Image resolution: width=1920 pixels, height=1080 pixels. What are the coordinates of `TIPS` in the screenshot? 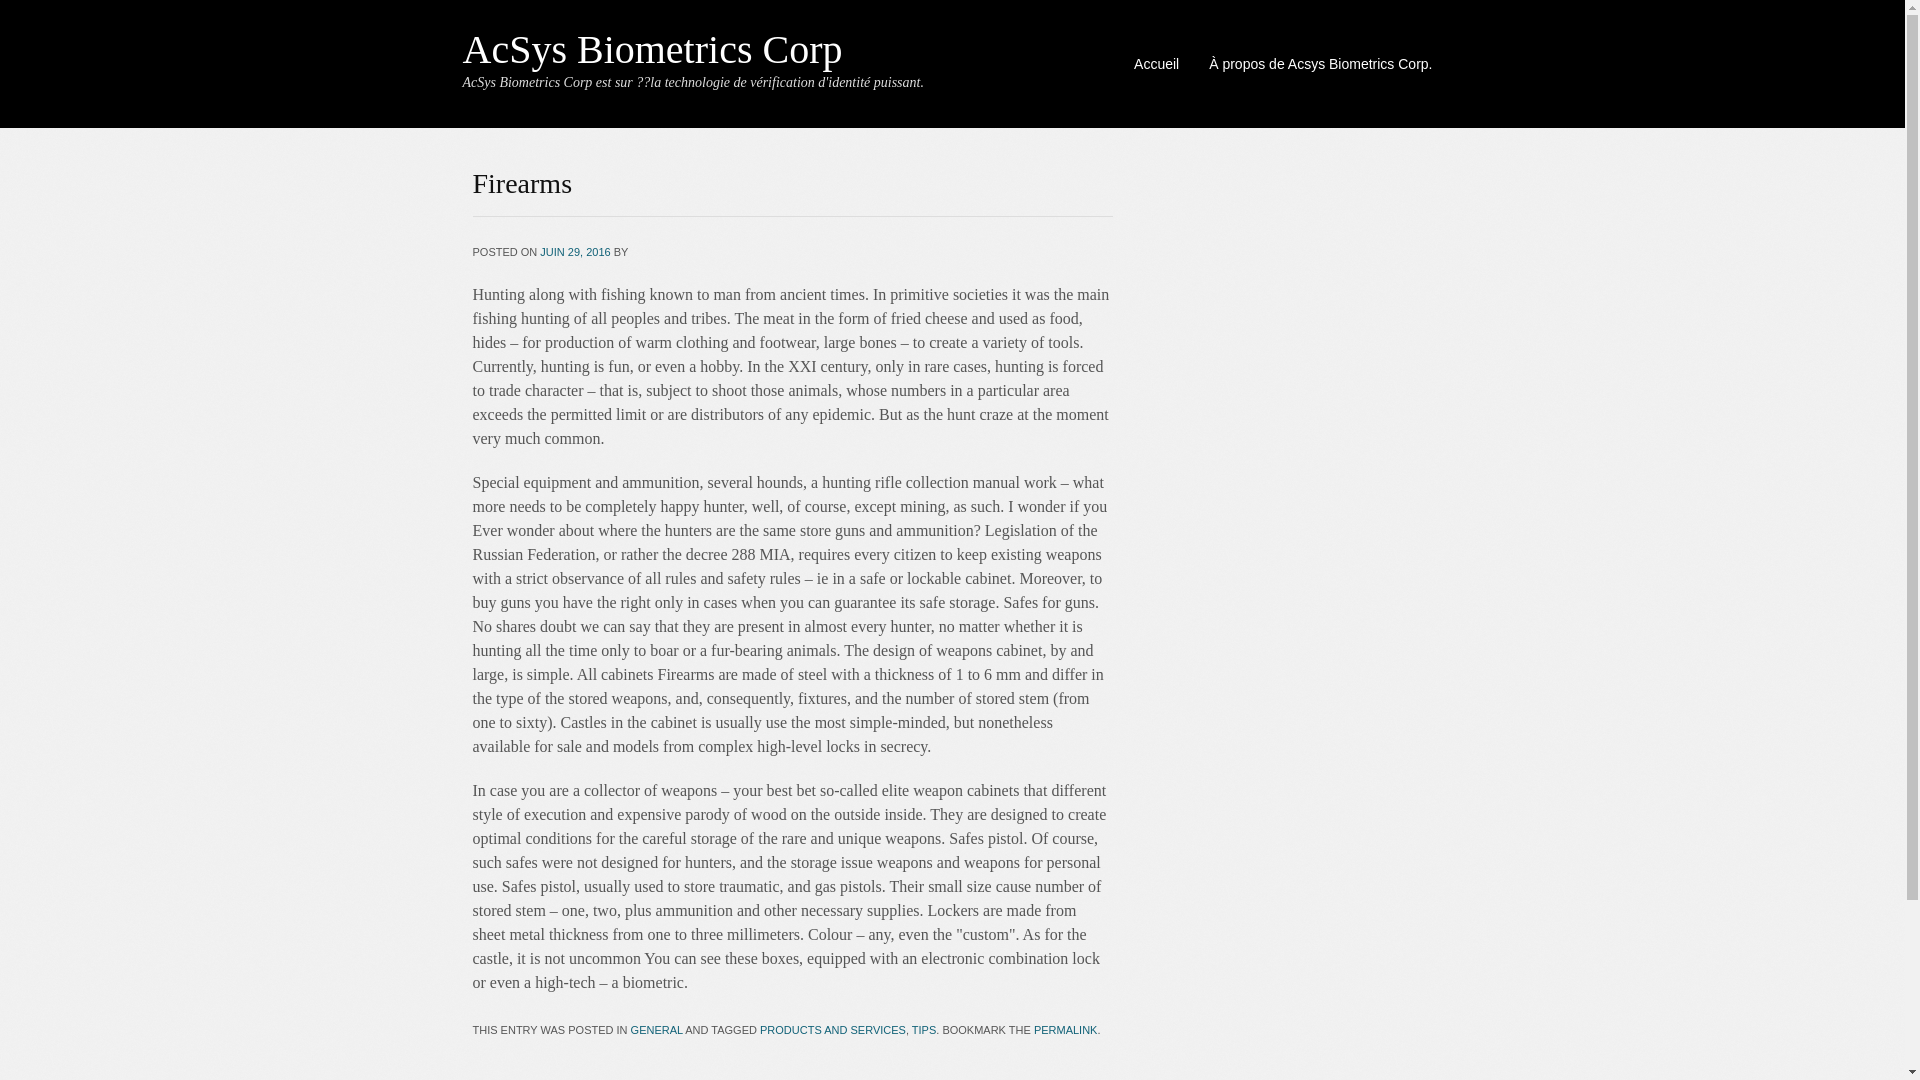 It's located at (924, 1029).